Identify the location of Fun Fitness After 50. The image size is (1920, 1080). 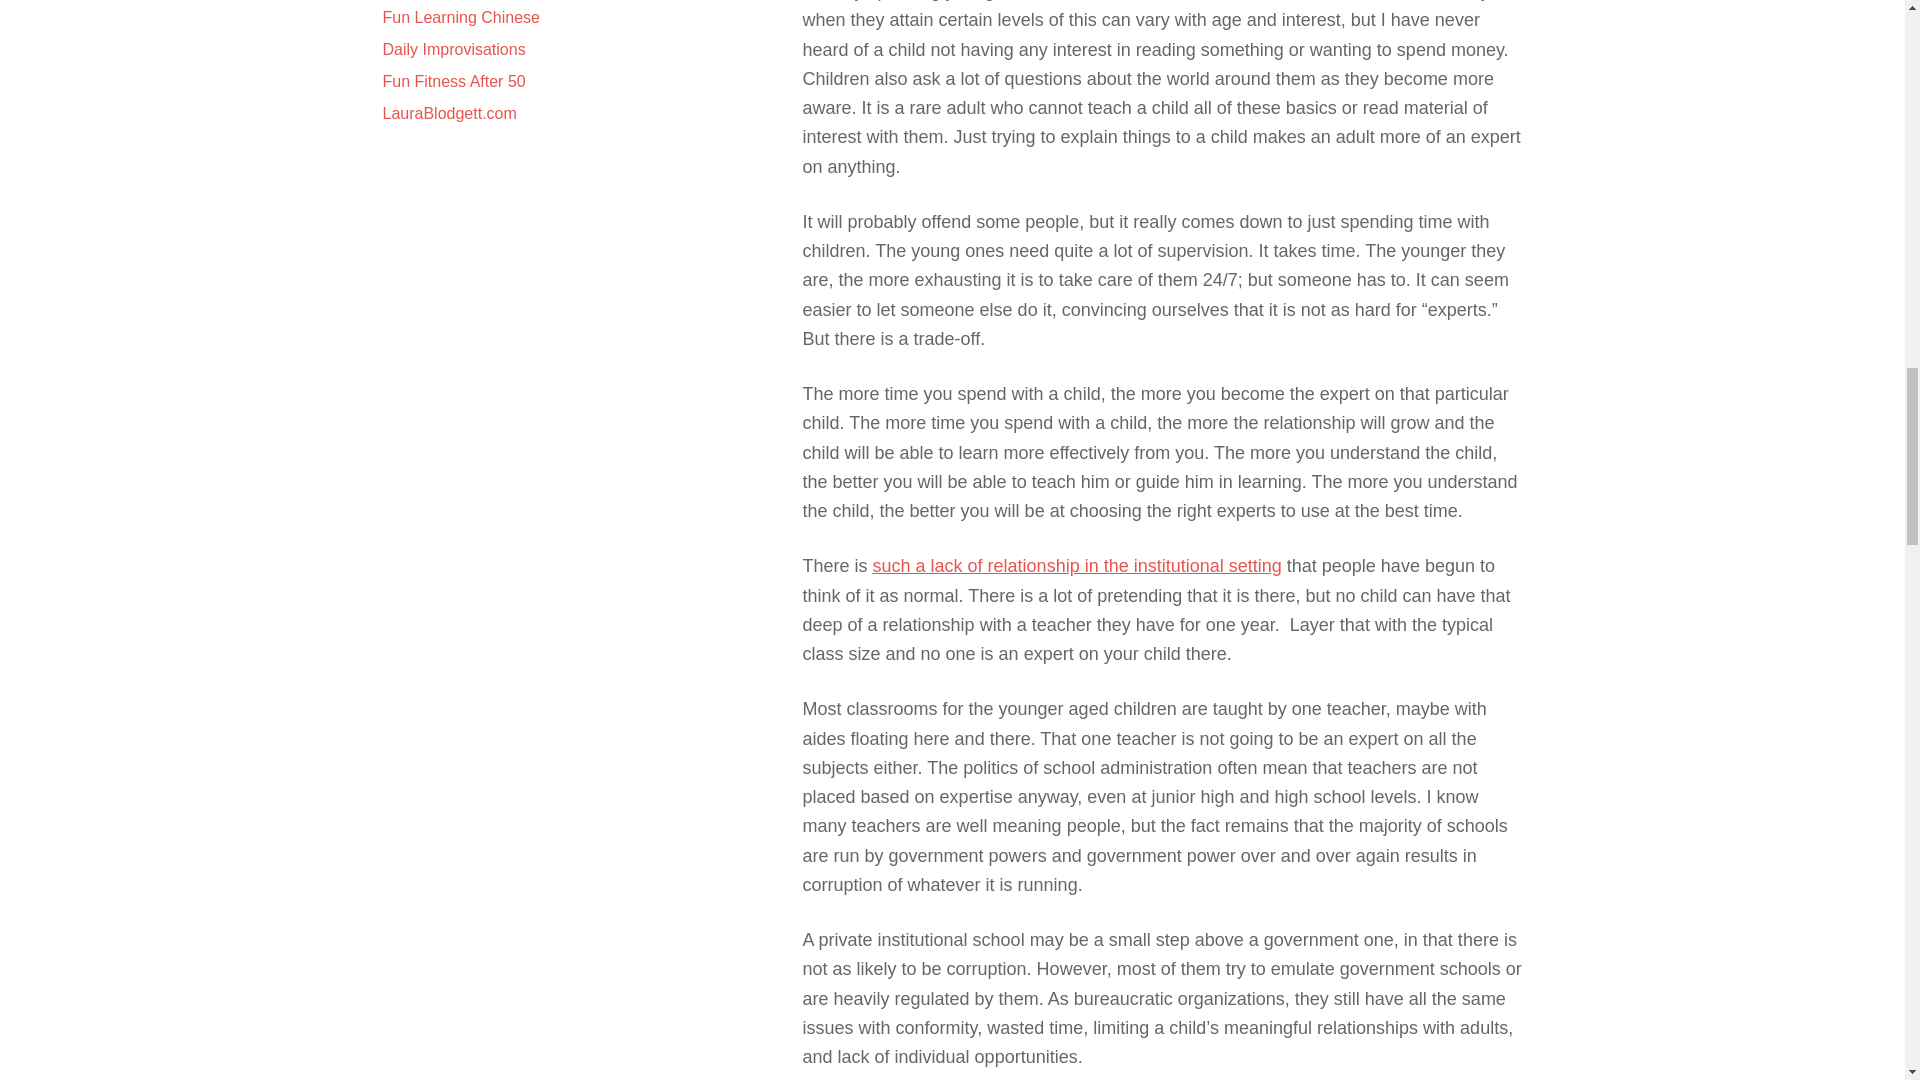
(453, 81).